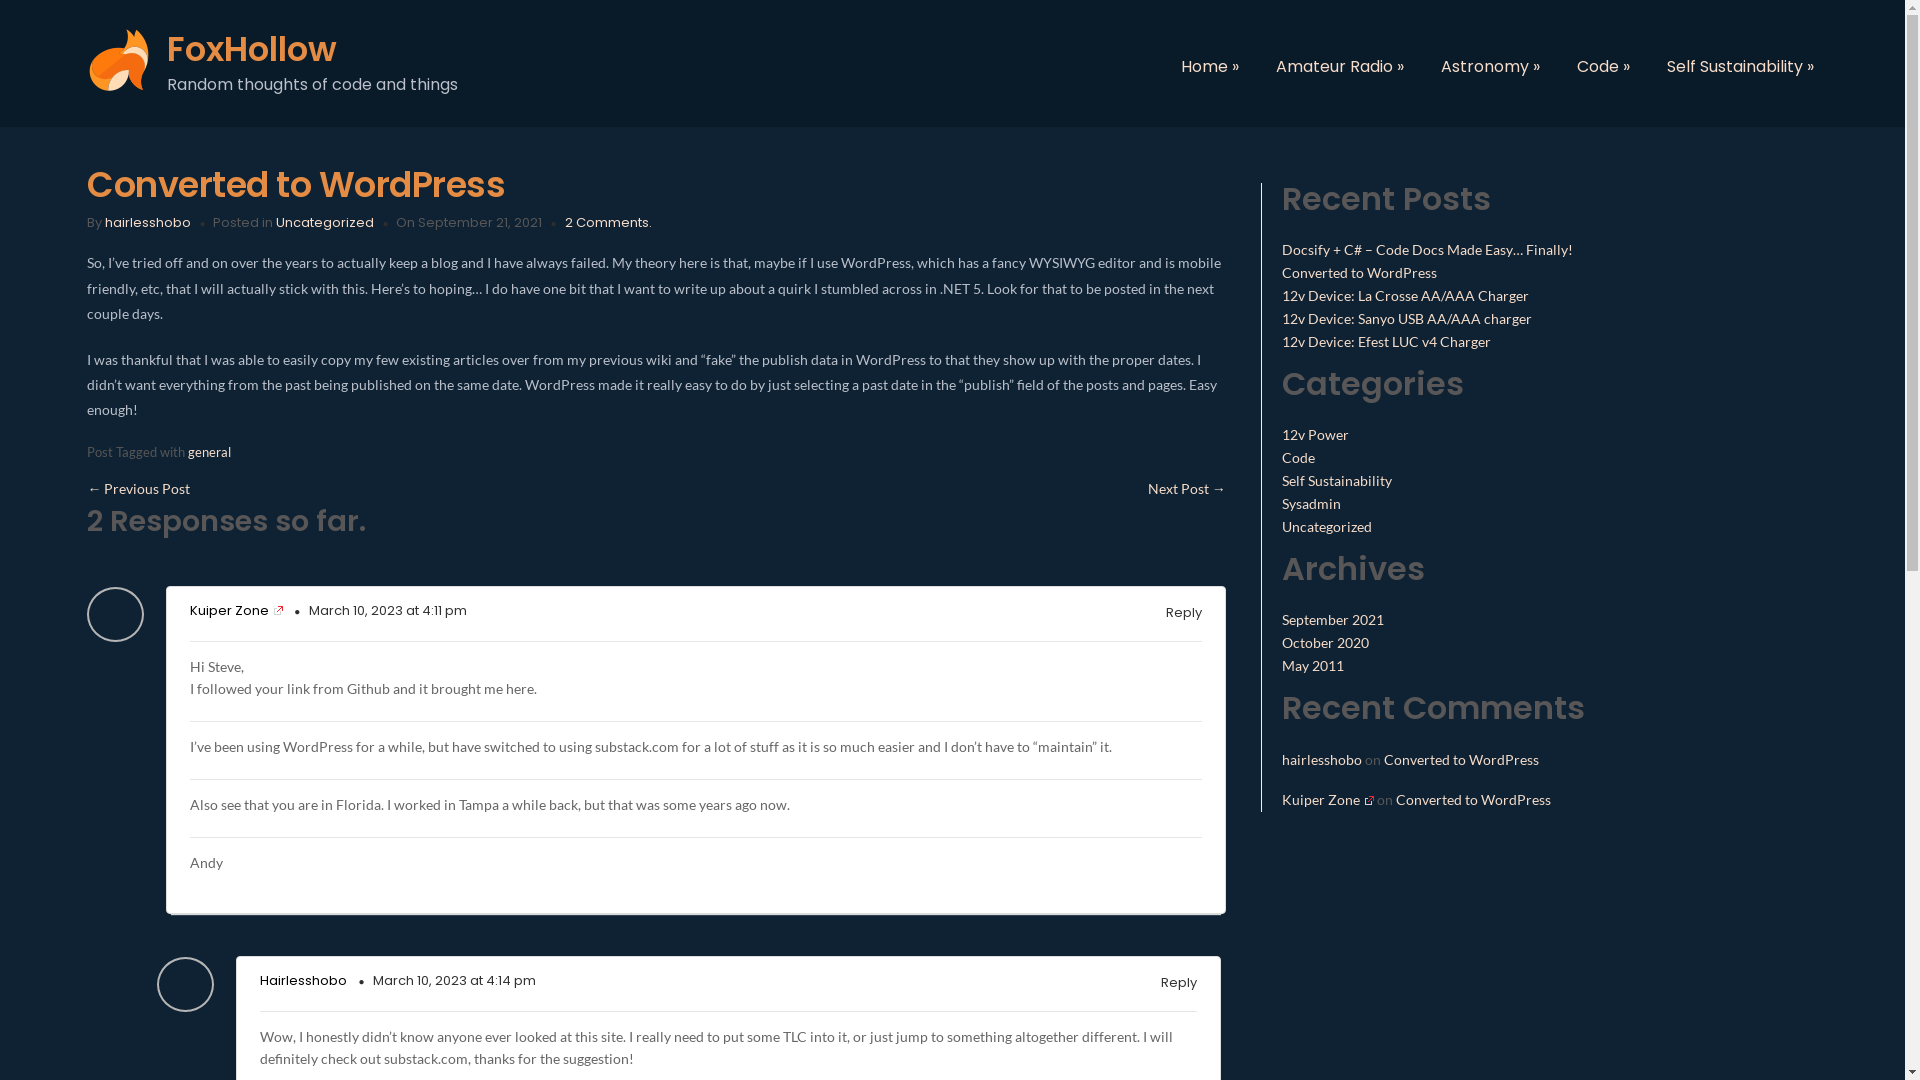 This screenshot has width=1920, height=1080. What do you see at coordinates (1386, 342) in the screenshot?
I see `12v Device: Efest LUC v4 Charger` at bounding box center [1386, 342].